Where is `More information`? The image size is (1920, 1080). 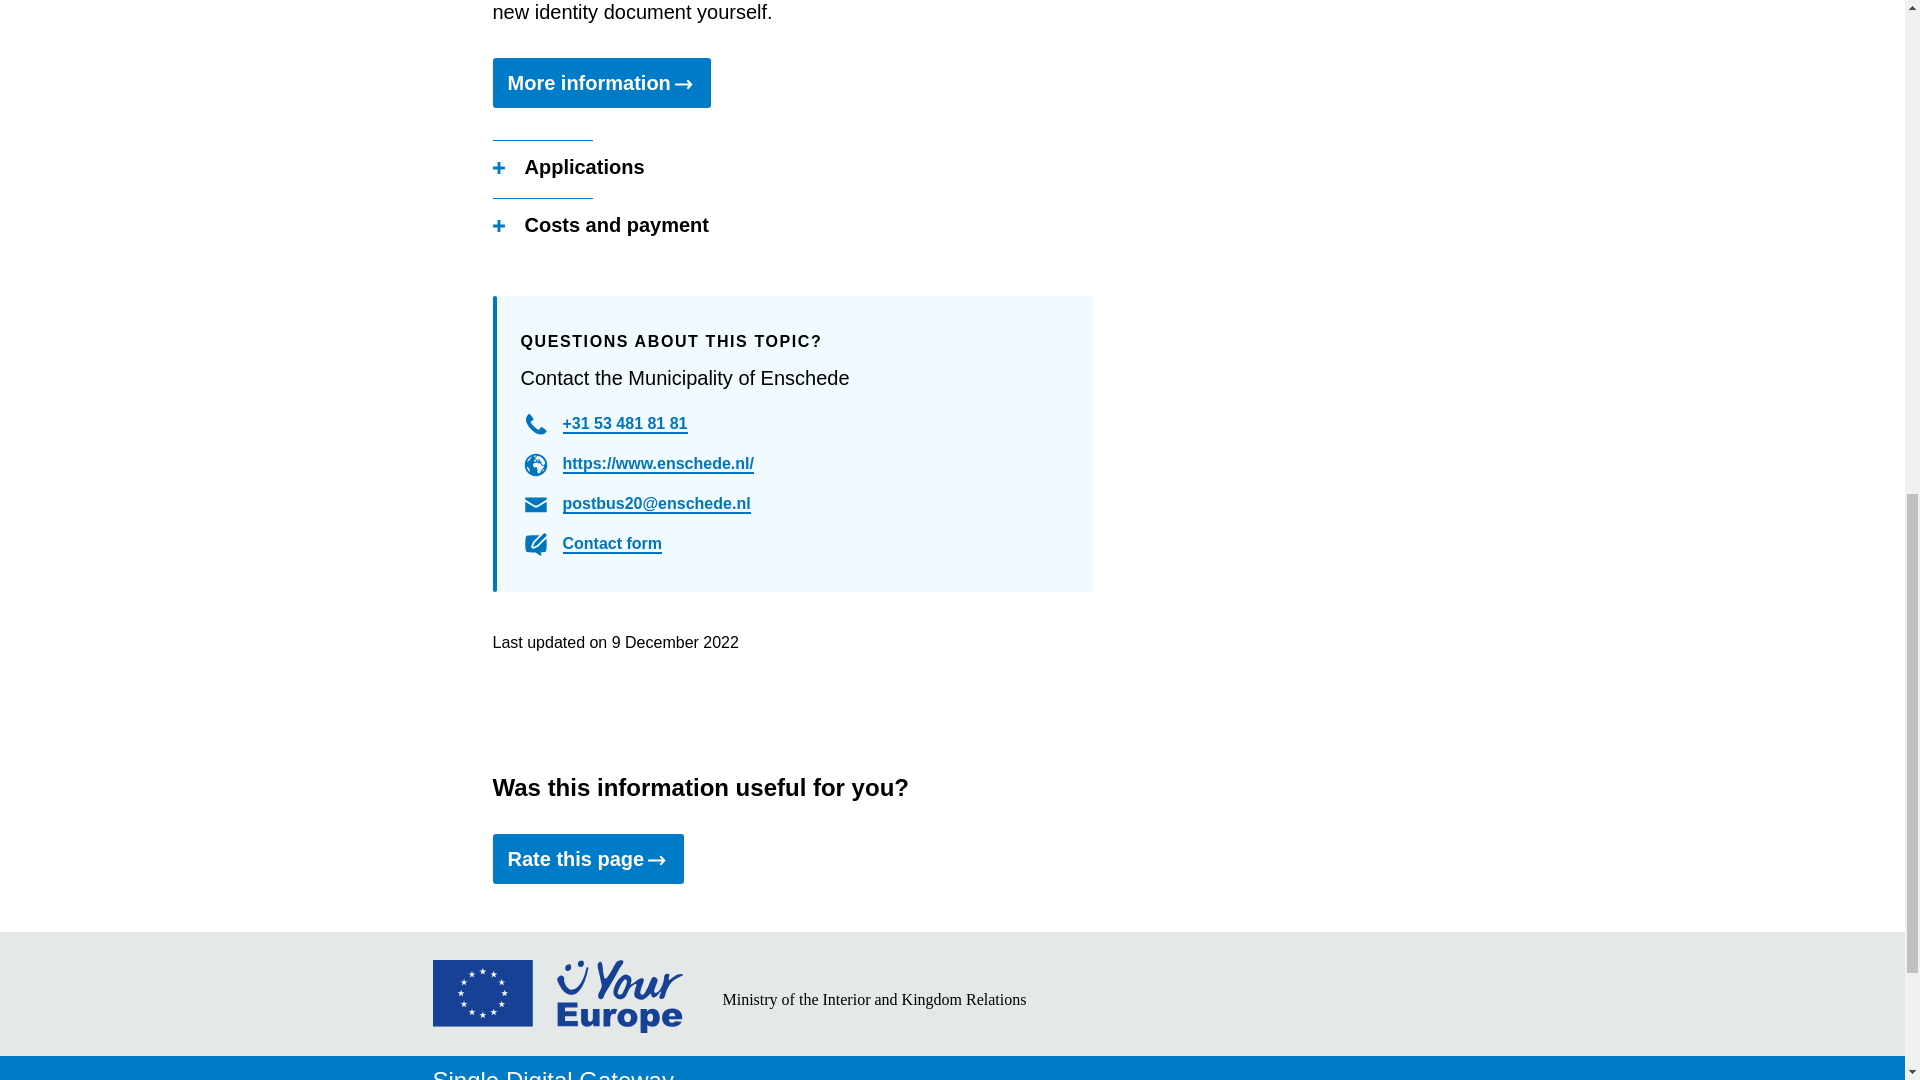 More information is located at coordinates (600, 83).